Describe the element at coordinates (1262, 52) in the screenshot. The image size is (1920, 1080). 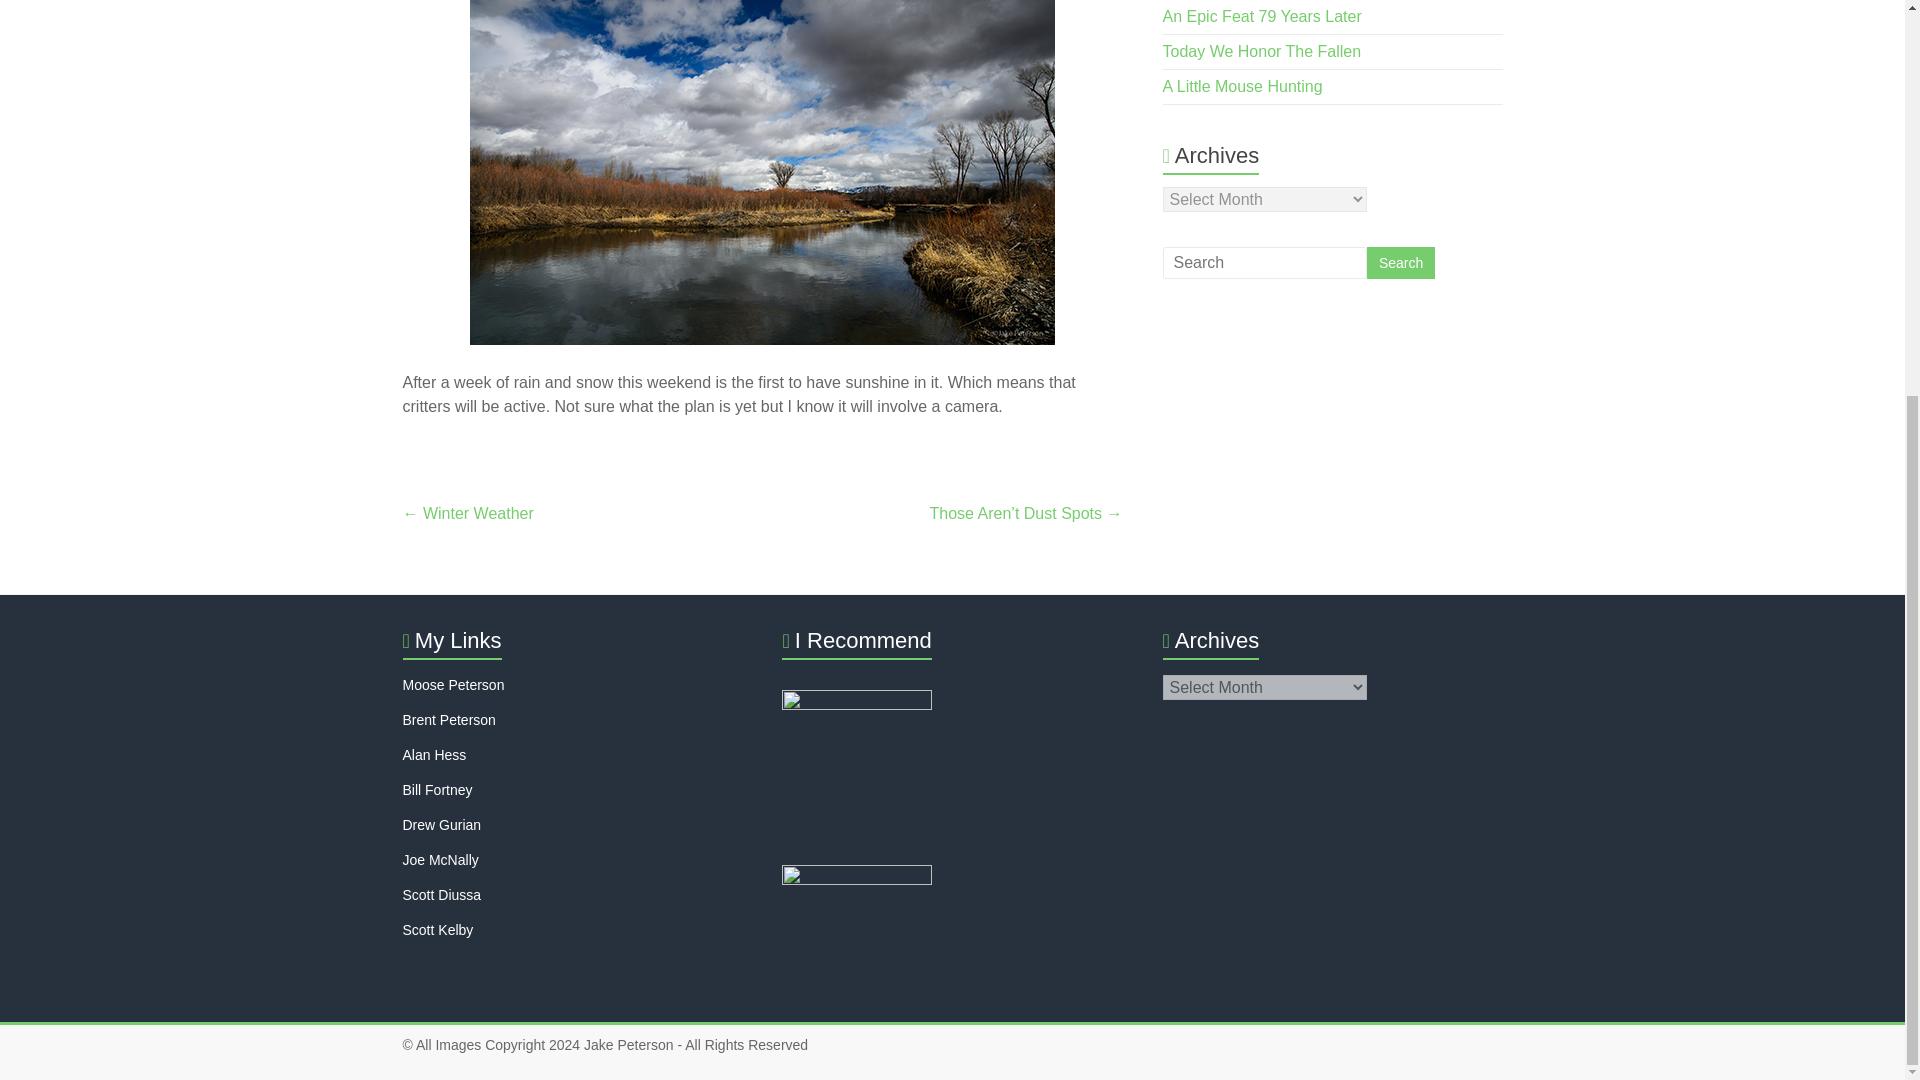
I see `Today We Honor The Fallen` at that location.